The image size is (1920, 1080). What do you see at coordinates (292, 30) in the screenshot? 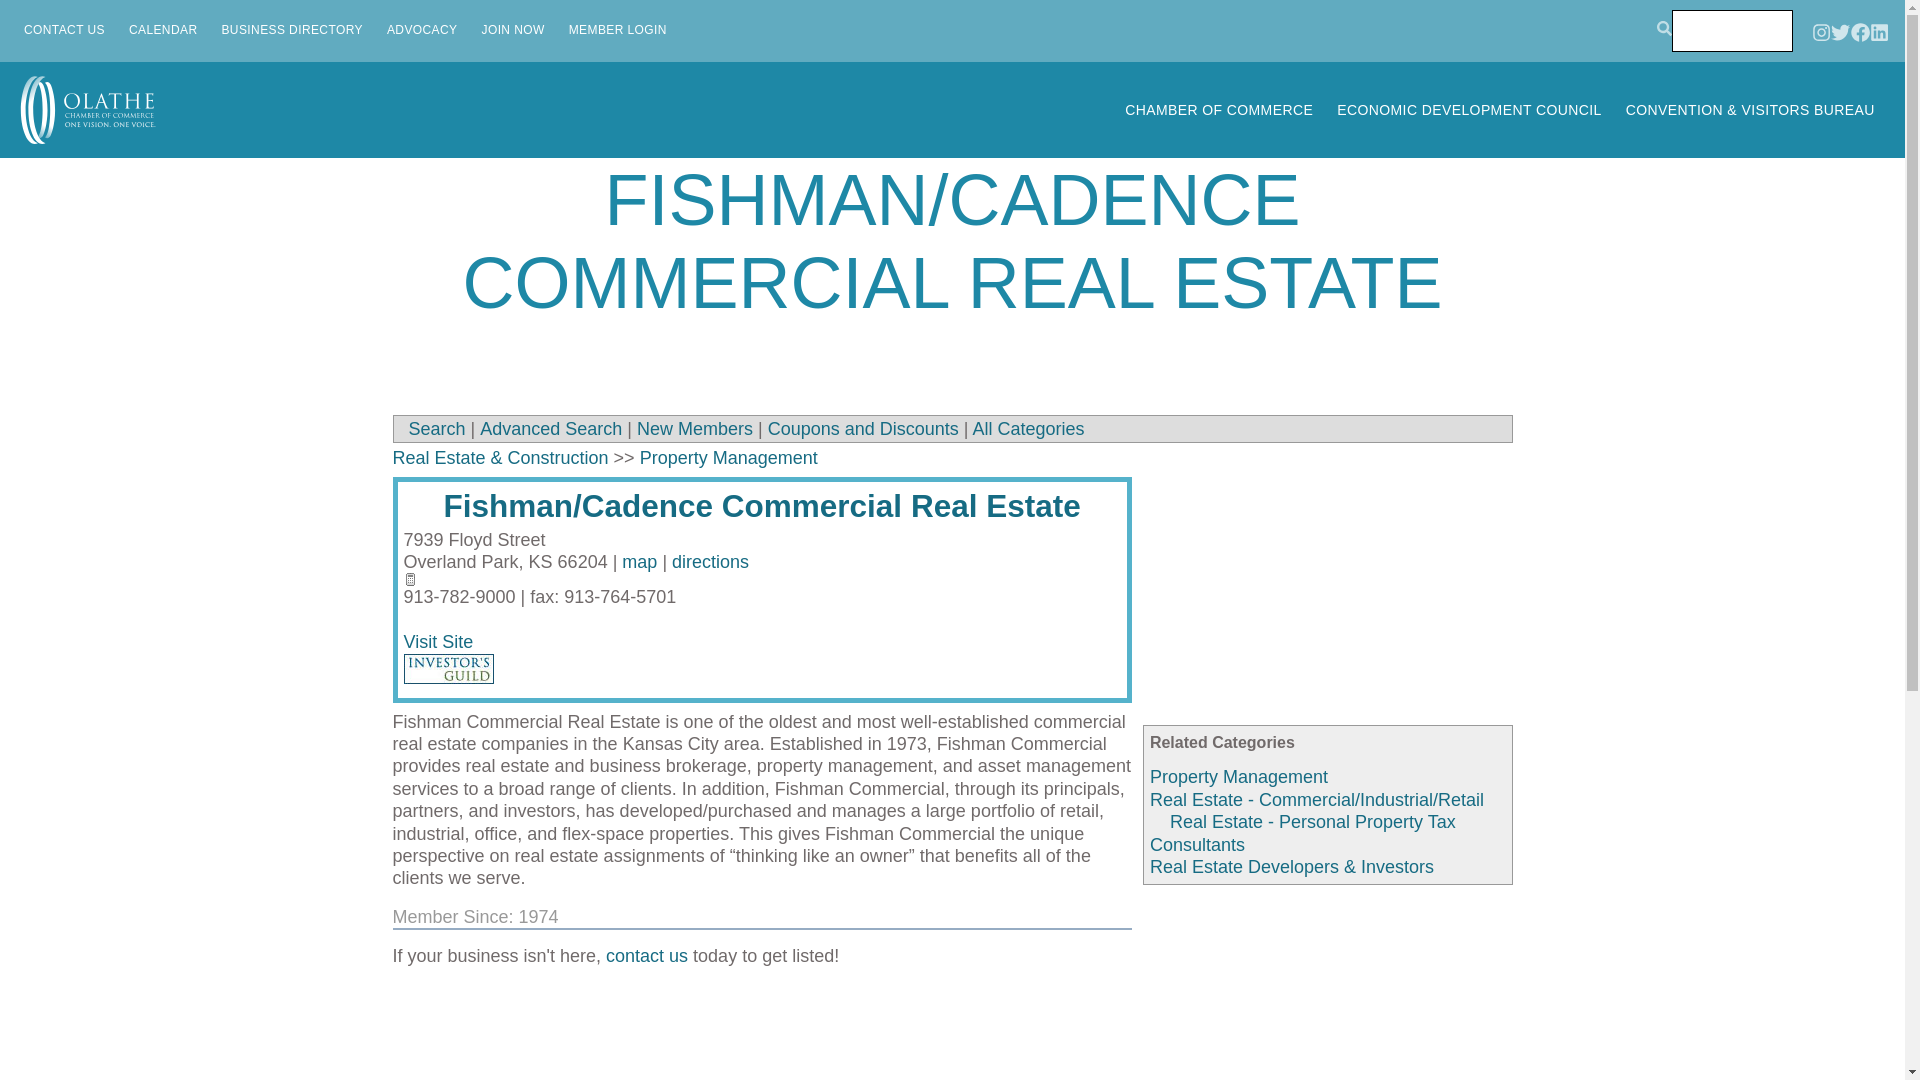
I see `BUSINESS DIRECTORY` at bounding box center [292, 30].